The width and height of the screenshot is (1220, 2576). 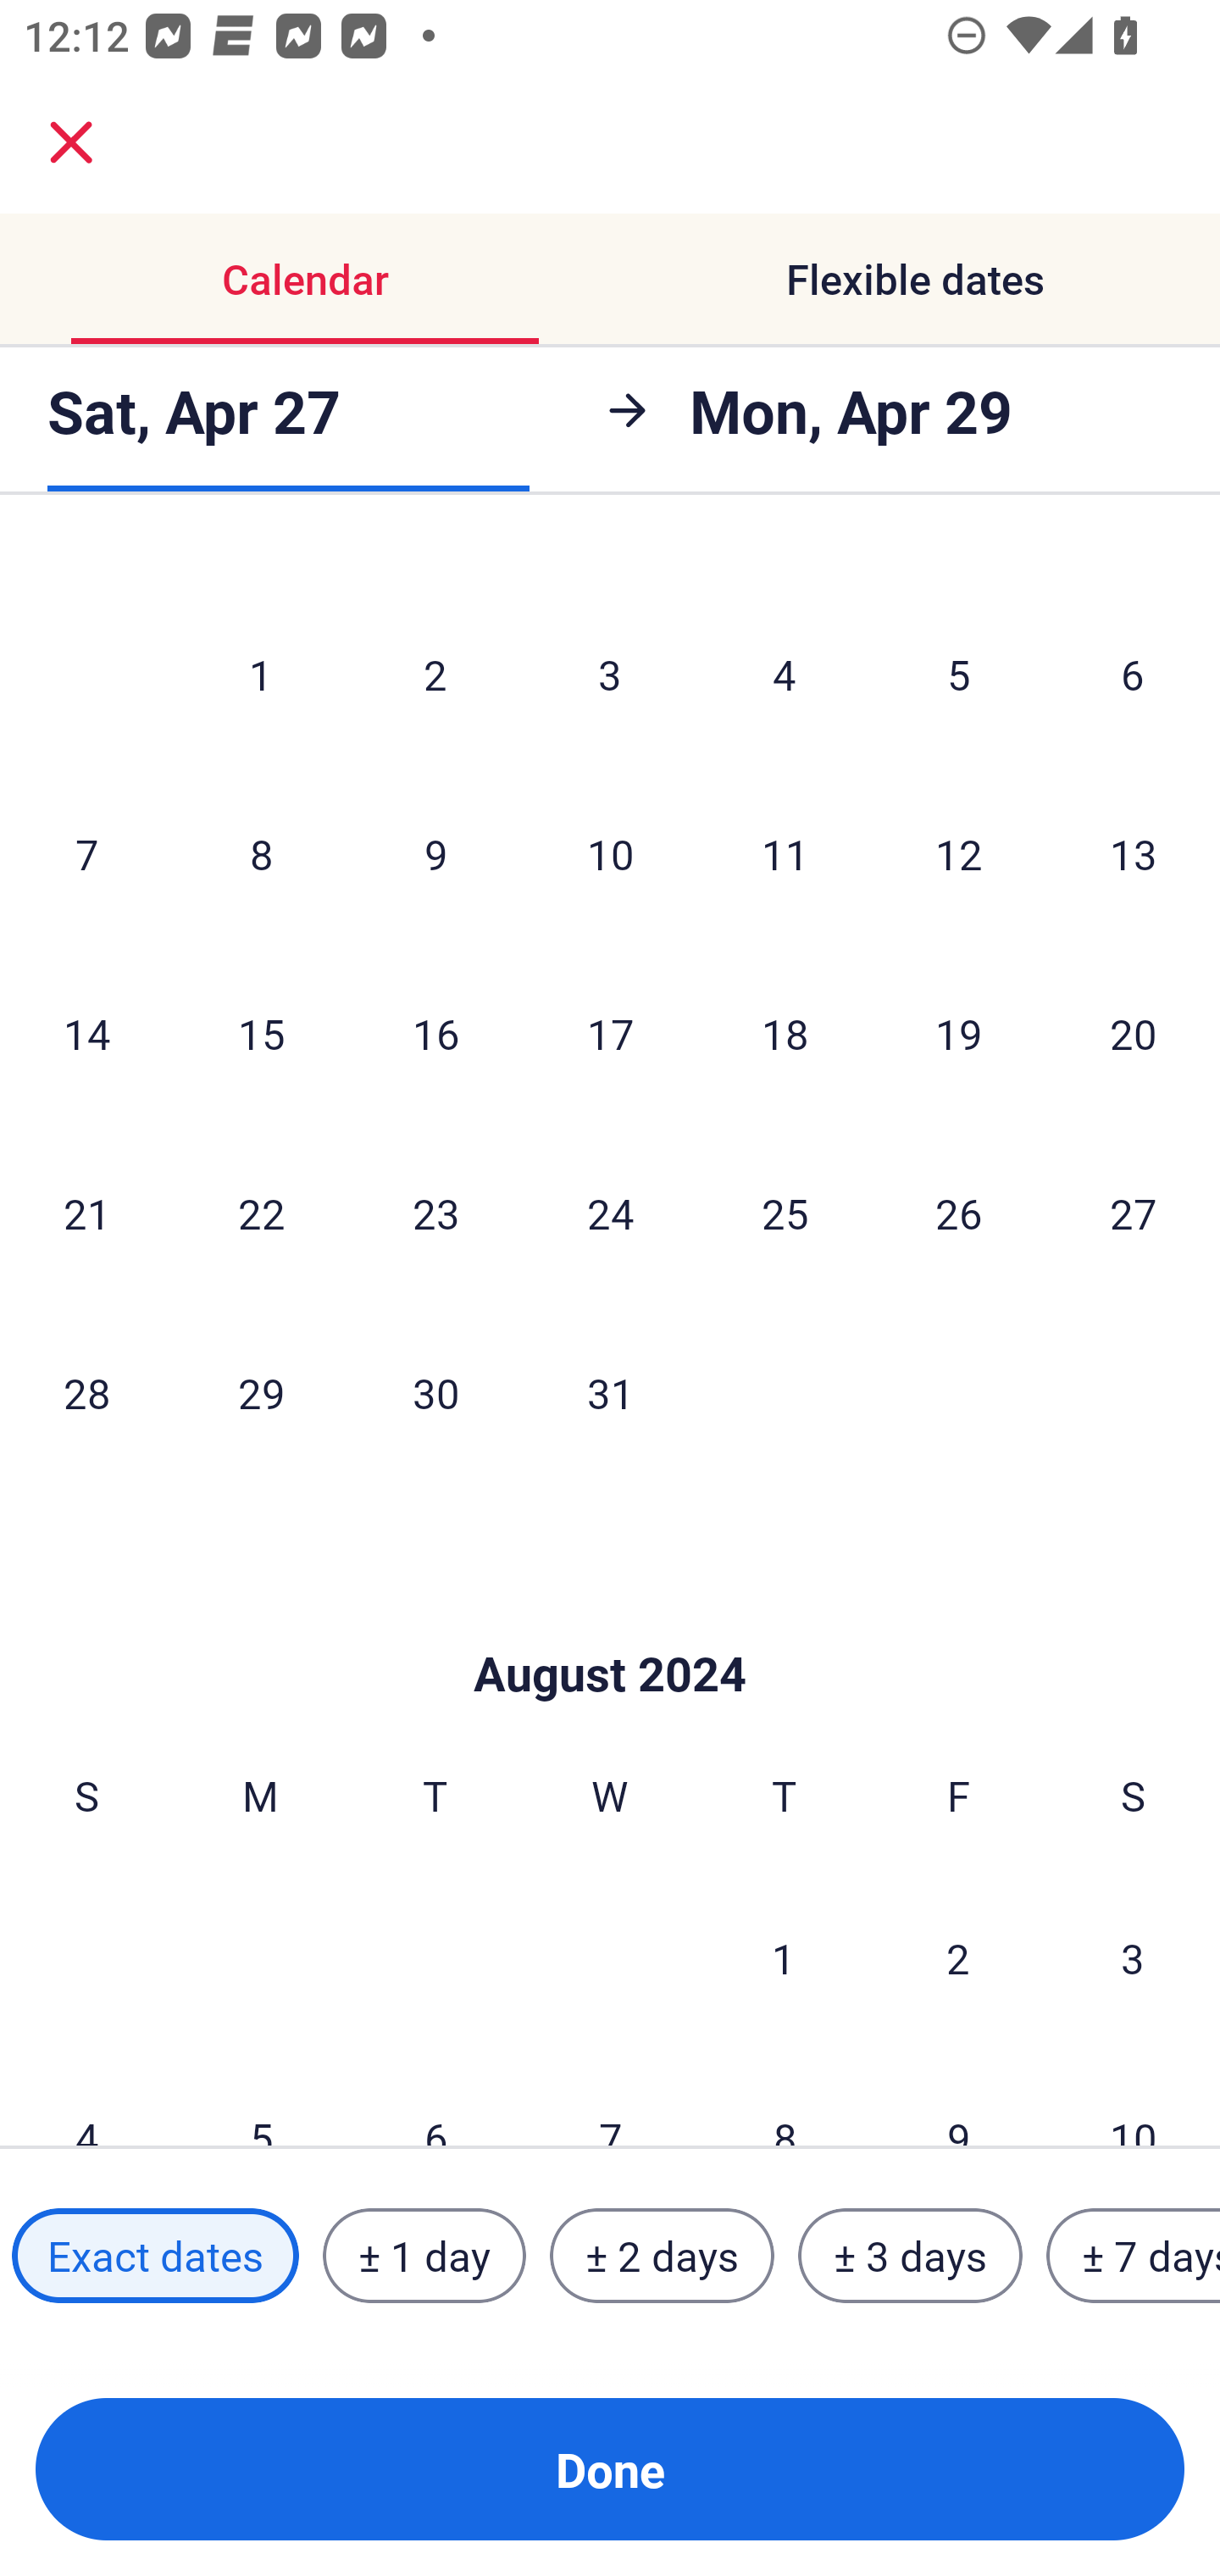 What do you see at coordinates (435, 1213) in the screenshot?
I see `23 Tuesday, July 23, 2024` at bounding box center [435, 1213].